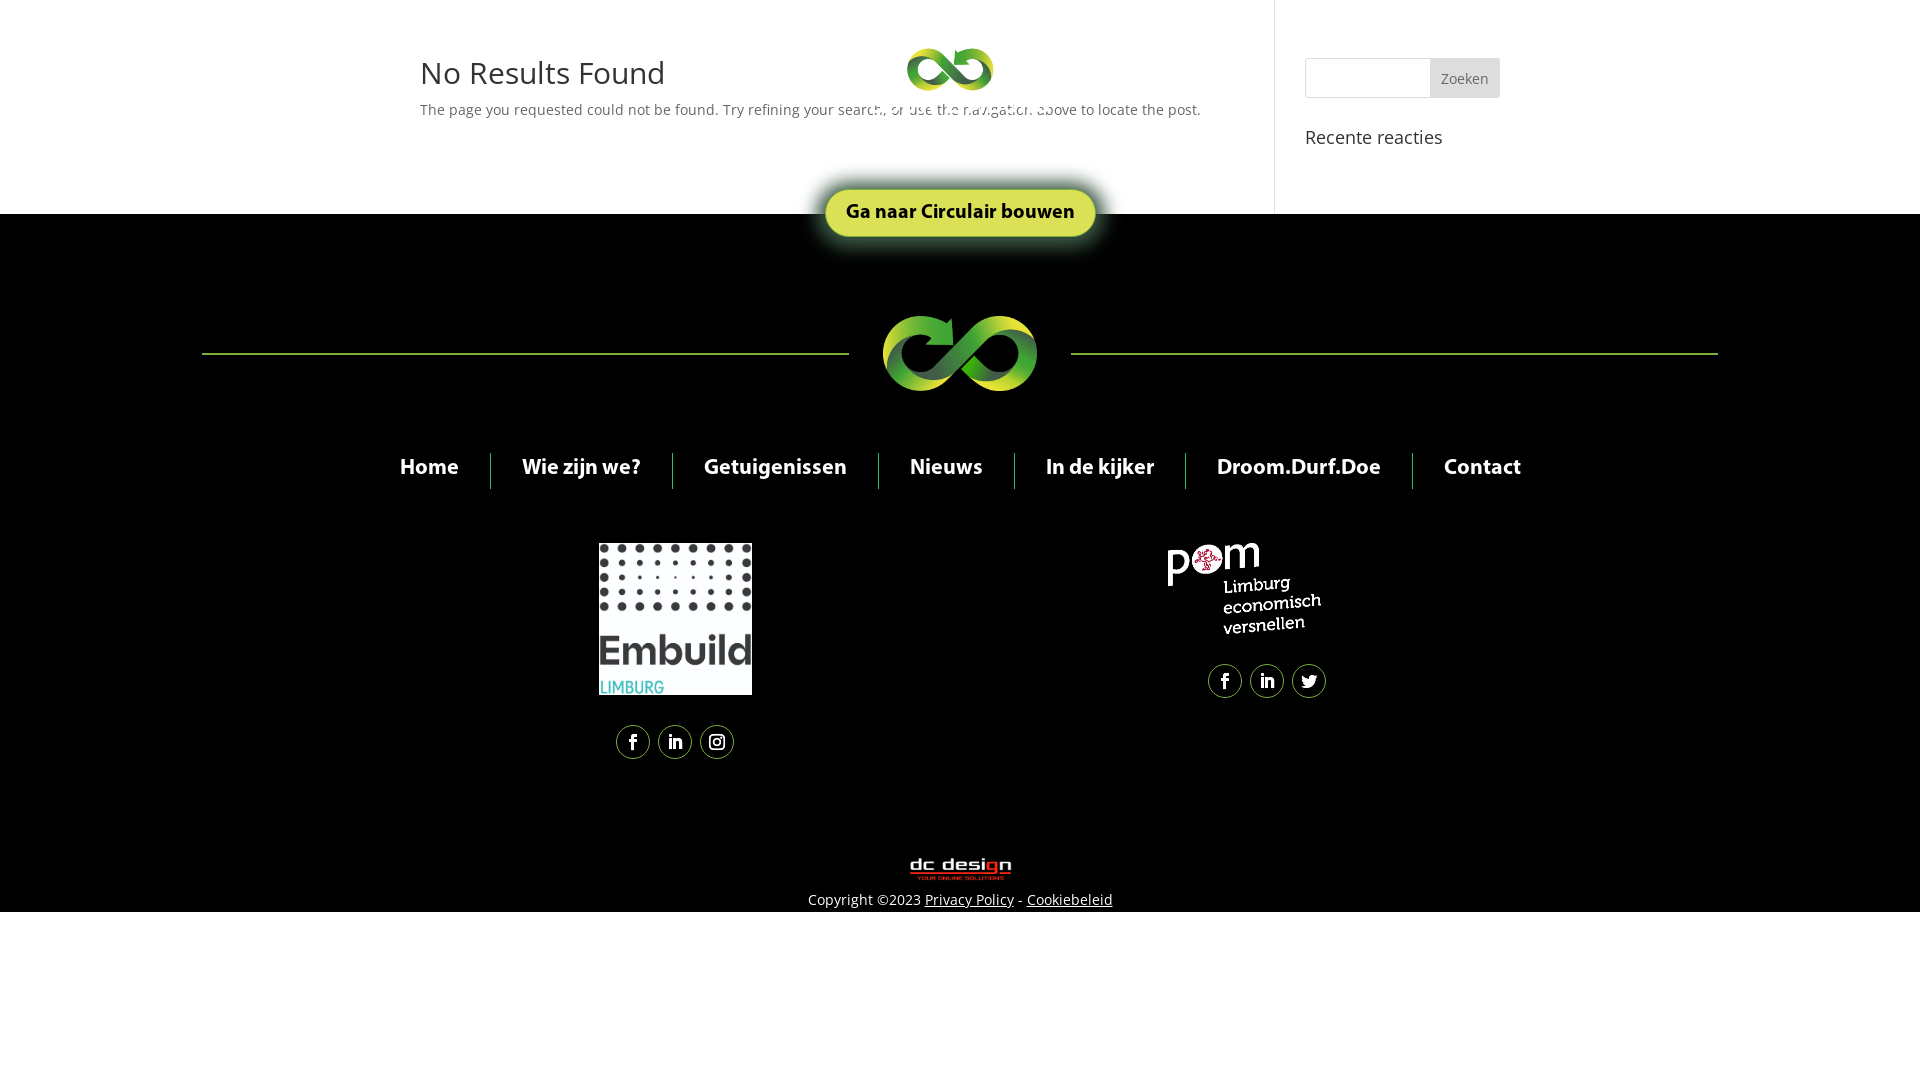  What do you see at coordinates (1225, 681) in the screenshot?
I see `Follow on Facebook` at bounding box center [1225, 681].